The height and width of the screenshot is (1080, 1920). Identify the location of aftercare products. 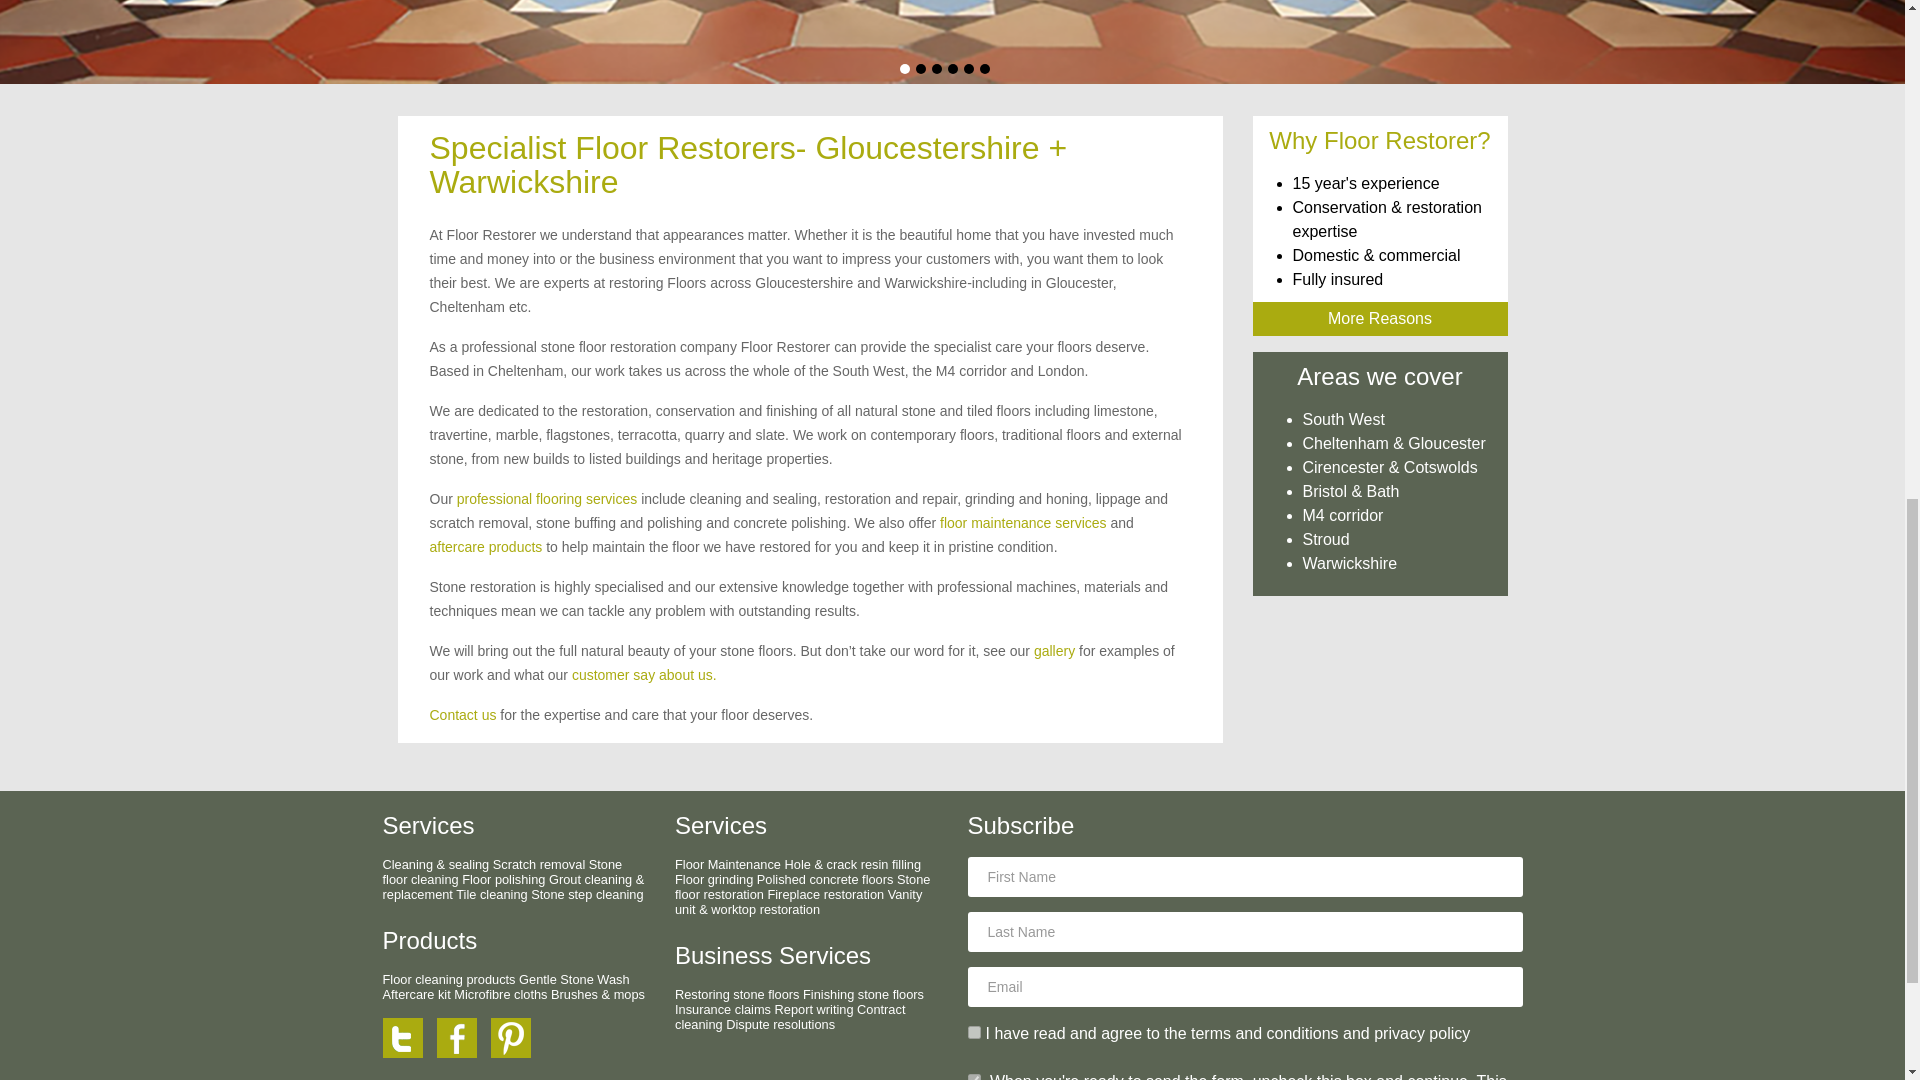
(486, 546).